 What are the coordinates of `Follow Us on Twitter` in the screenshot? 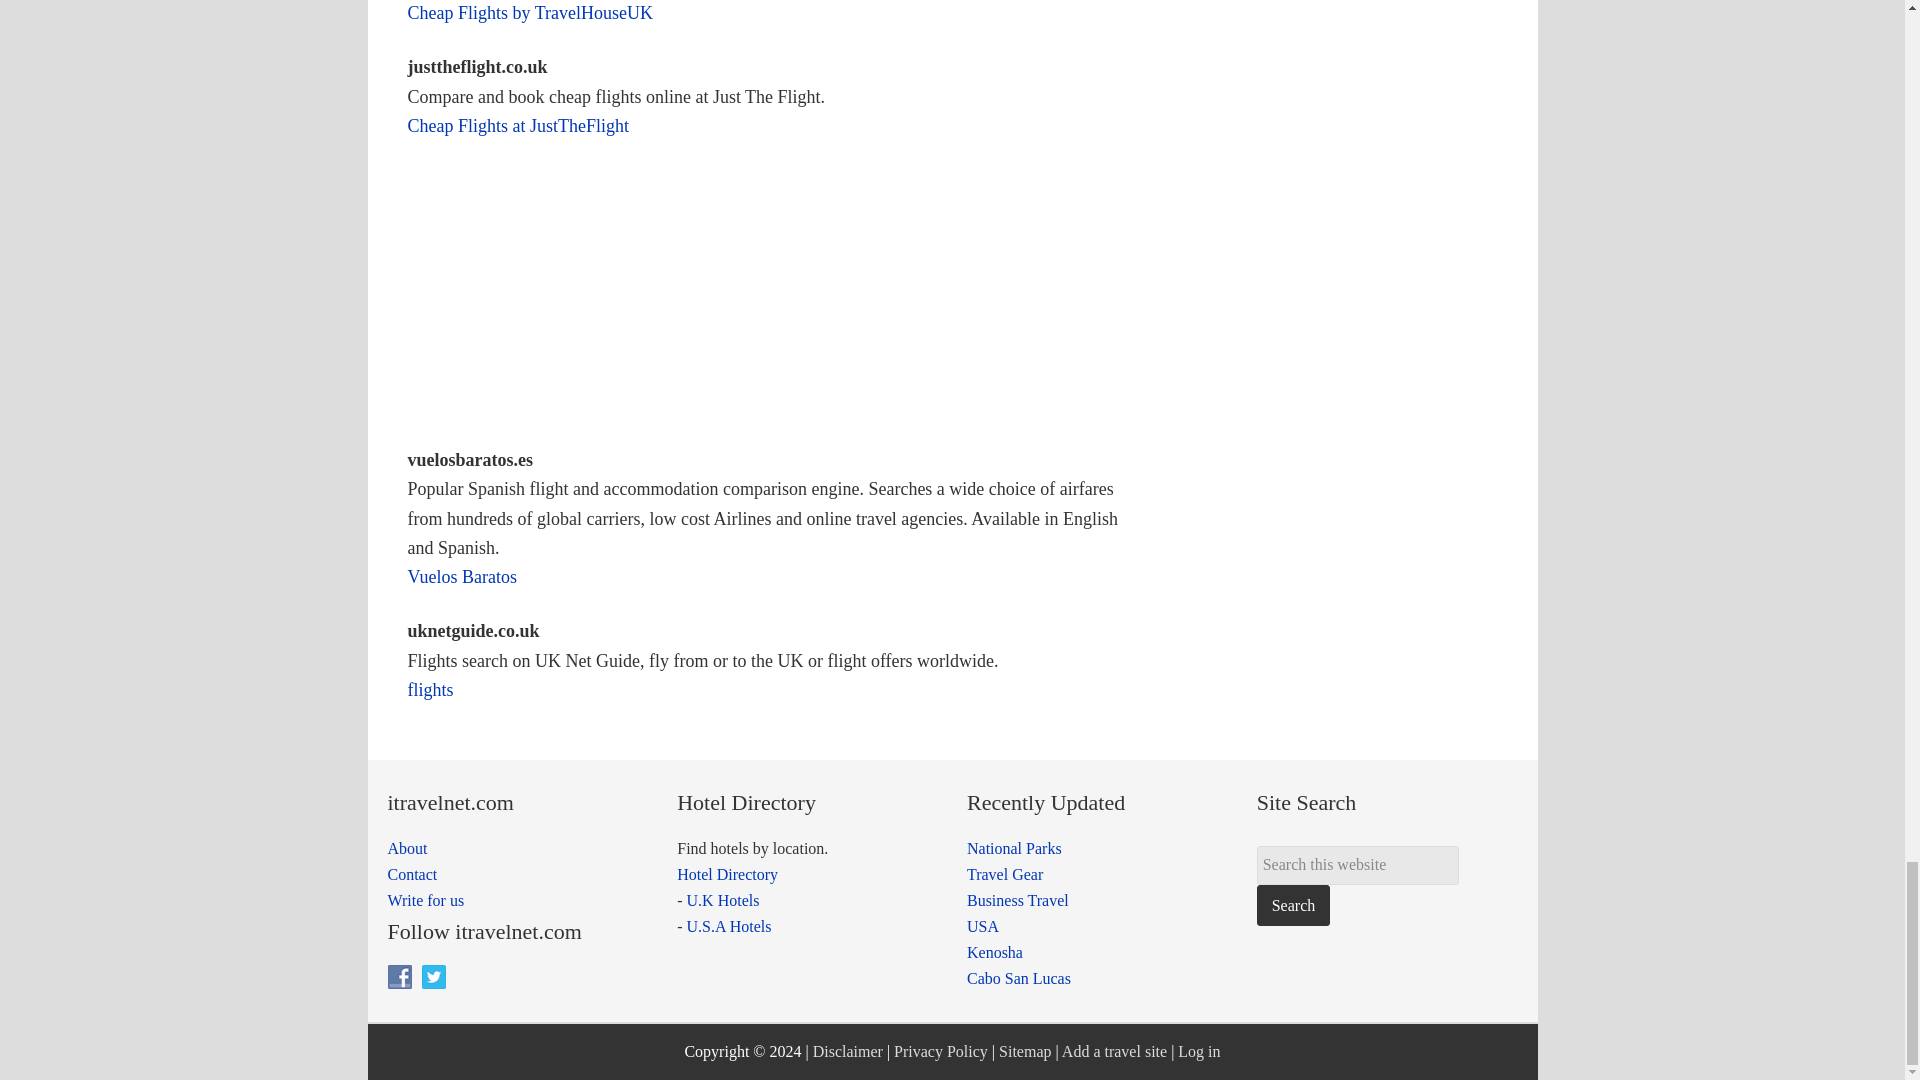 It's located at (434, 977).